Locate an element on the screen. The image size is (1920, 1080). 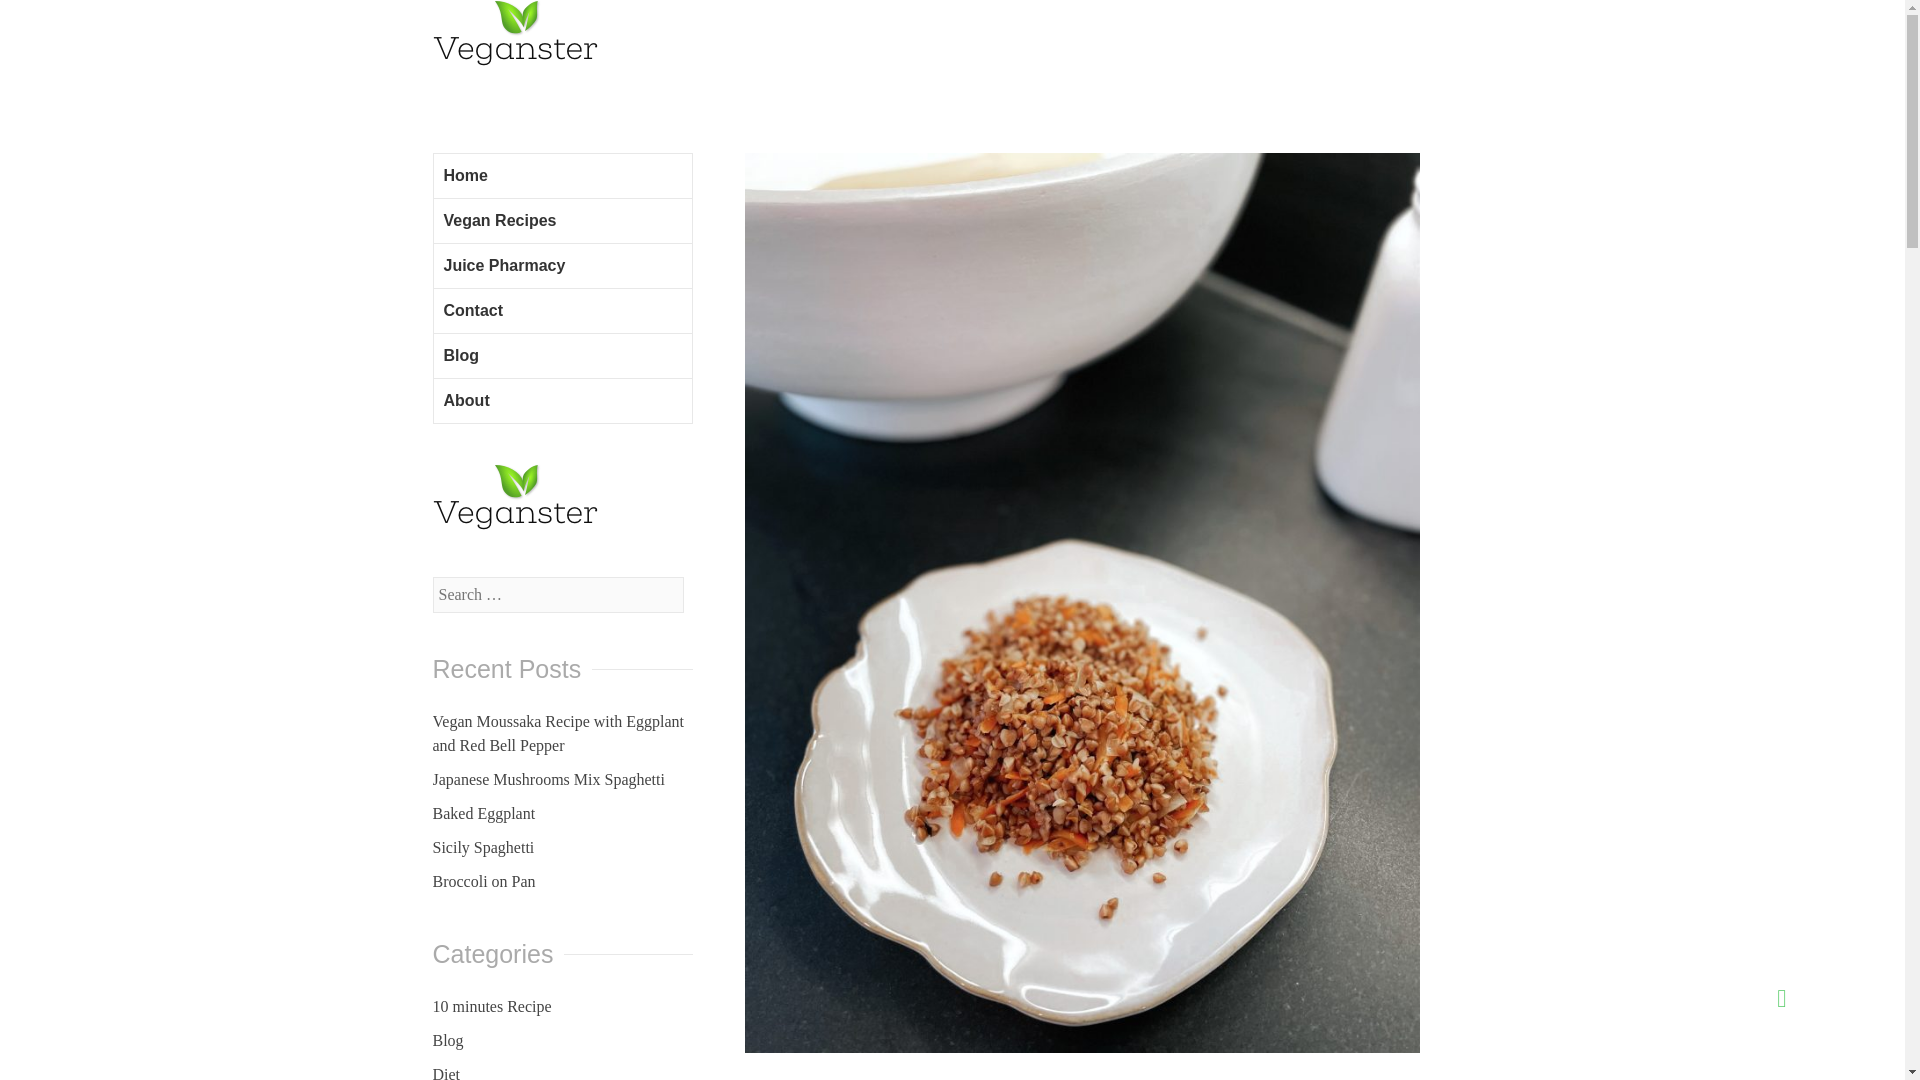
Sicily Spaghetti is located at coordinates (482, 848).